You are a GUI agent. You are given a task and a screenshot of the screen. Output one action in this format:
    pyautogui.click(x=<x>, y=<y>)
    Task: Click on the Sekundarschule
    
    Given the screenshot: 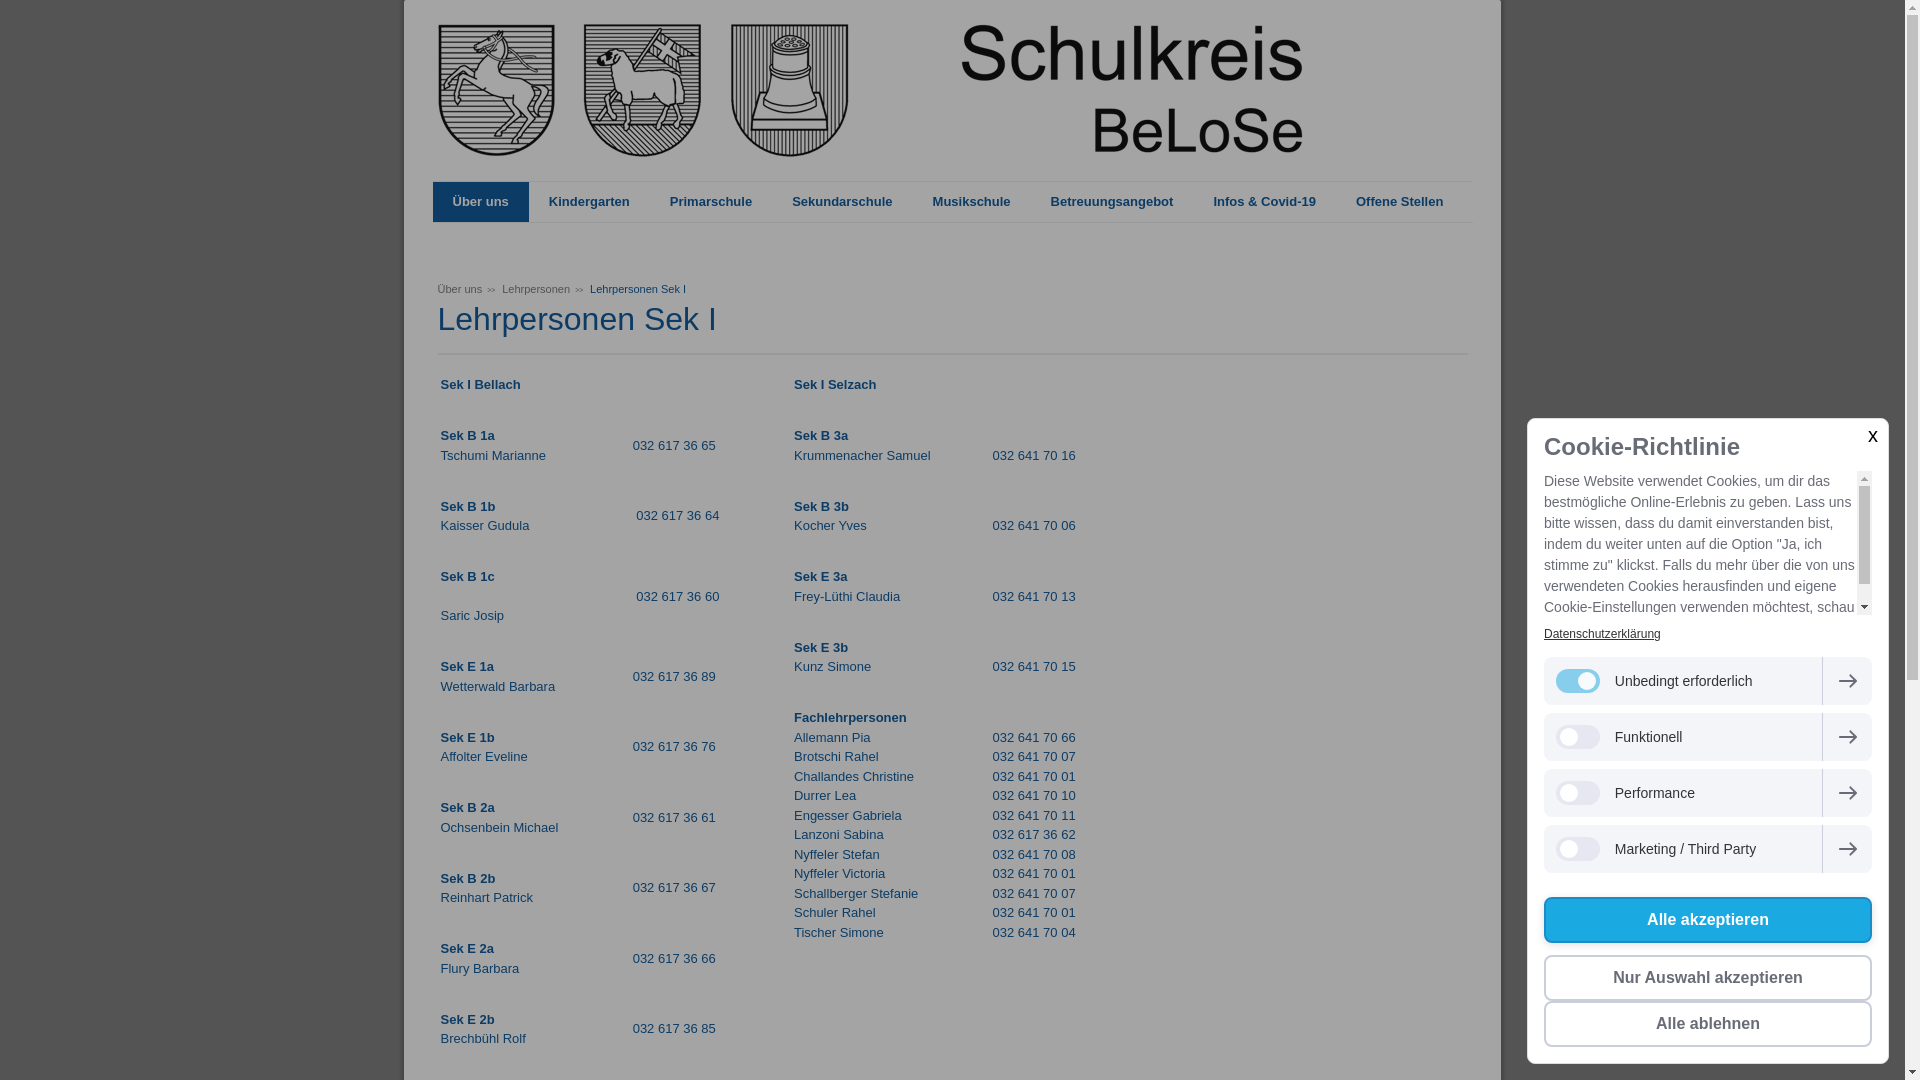 What is the action you would take?
    pyautogui.click(x=842, y=202)
    